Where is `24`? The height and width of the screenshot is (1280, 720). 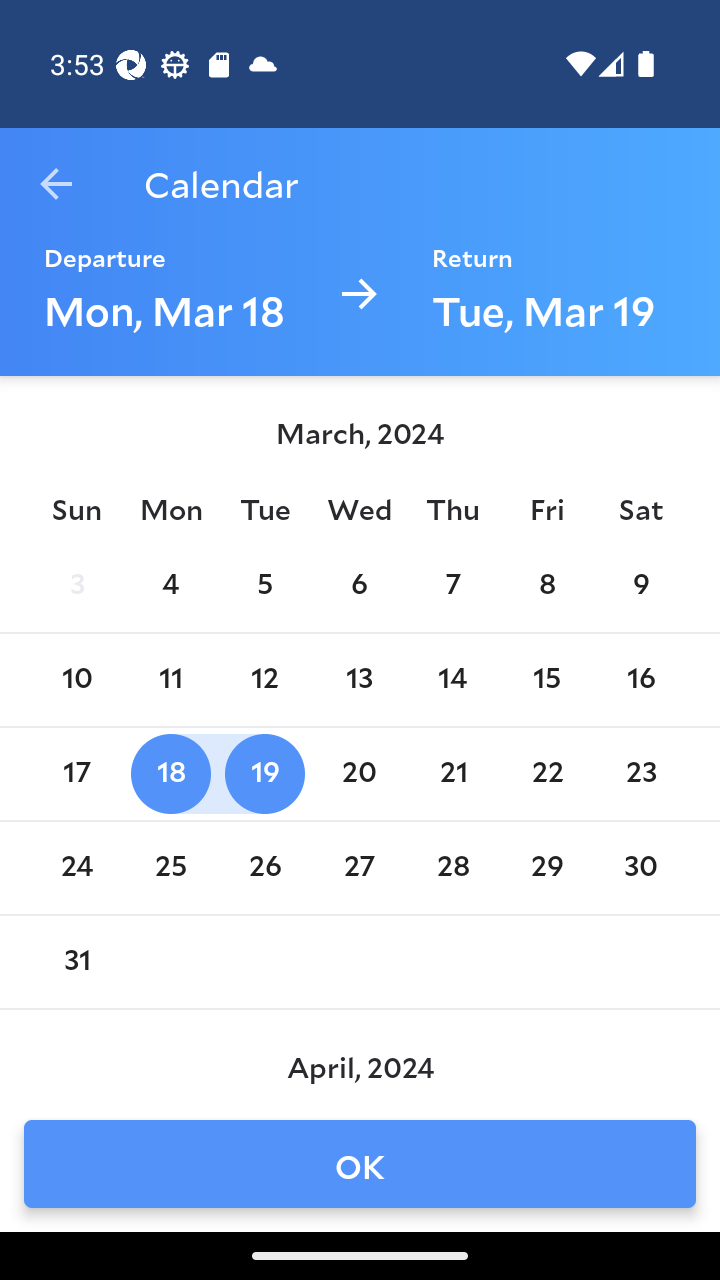
24 is located at coordinates (76, 868).